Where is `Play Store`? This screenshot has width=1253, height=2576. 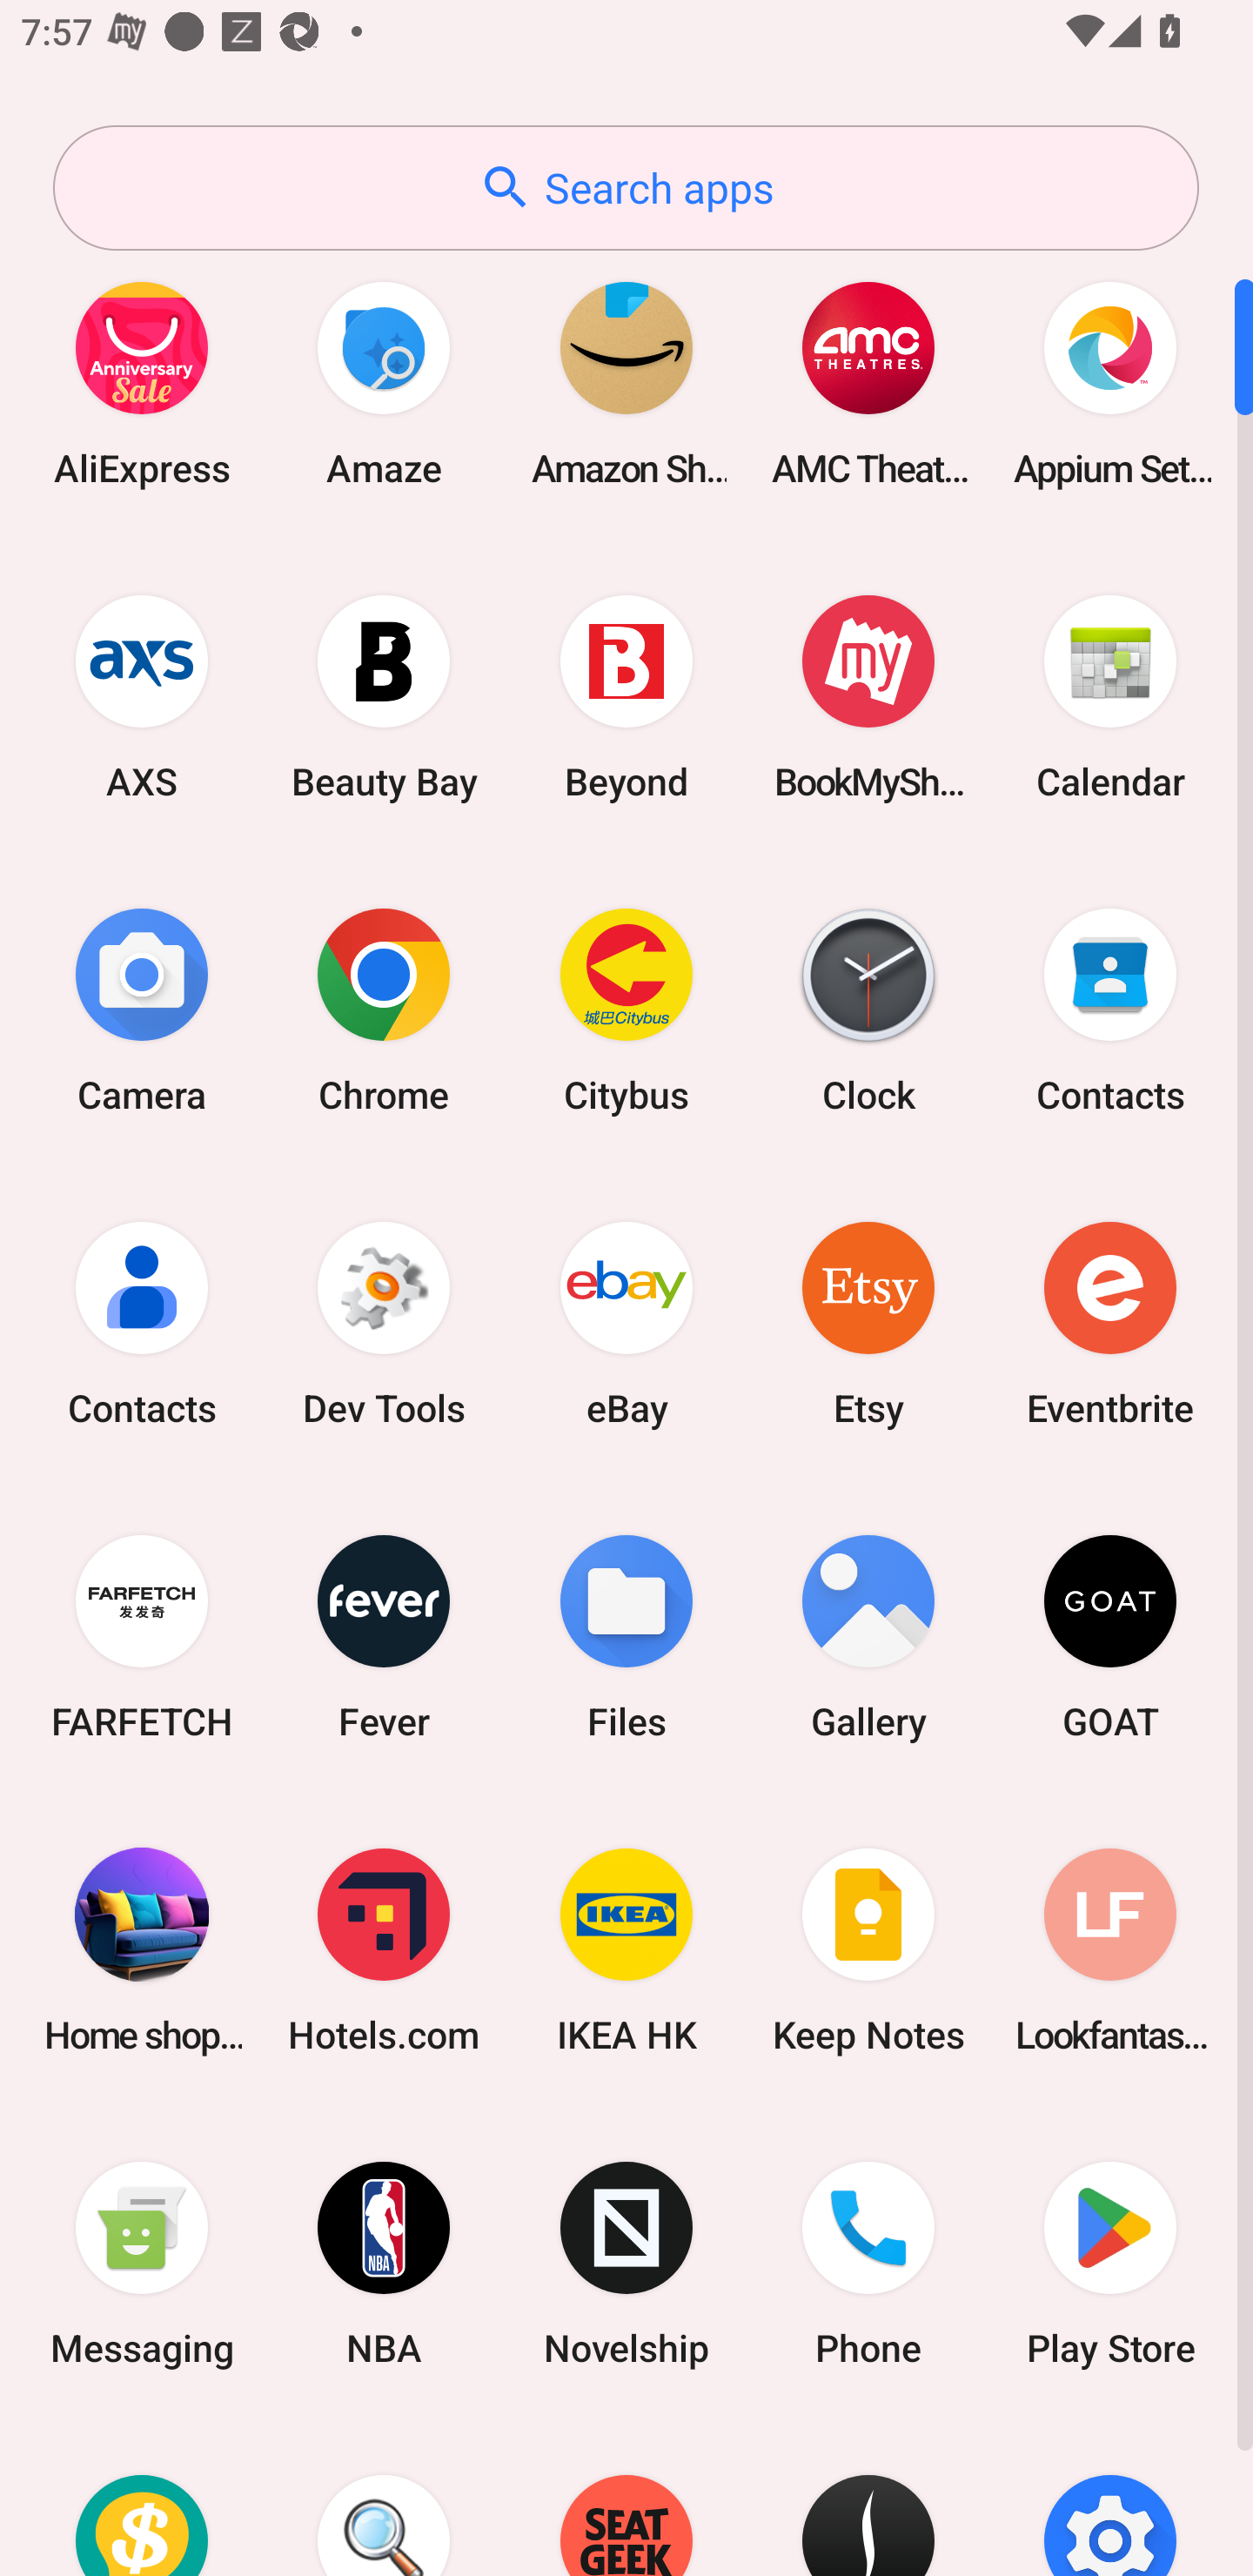 Play Store is located at coordinates (1110, 2264).